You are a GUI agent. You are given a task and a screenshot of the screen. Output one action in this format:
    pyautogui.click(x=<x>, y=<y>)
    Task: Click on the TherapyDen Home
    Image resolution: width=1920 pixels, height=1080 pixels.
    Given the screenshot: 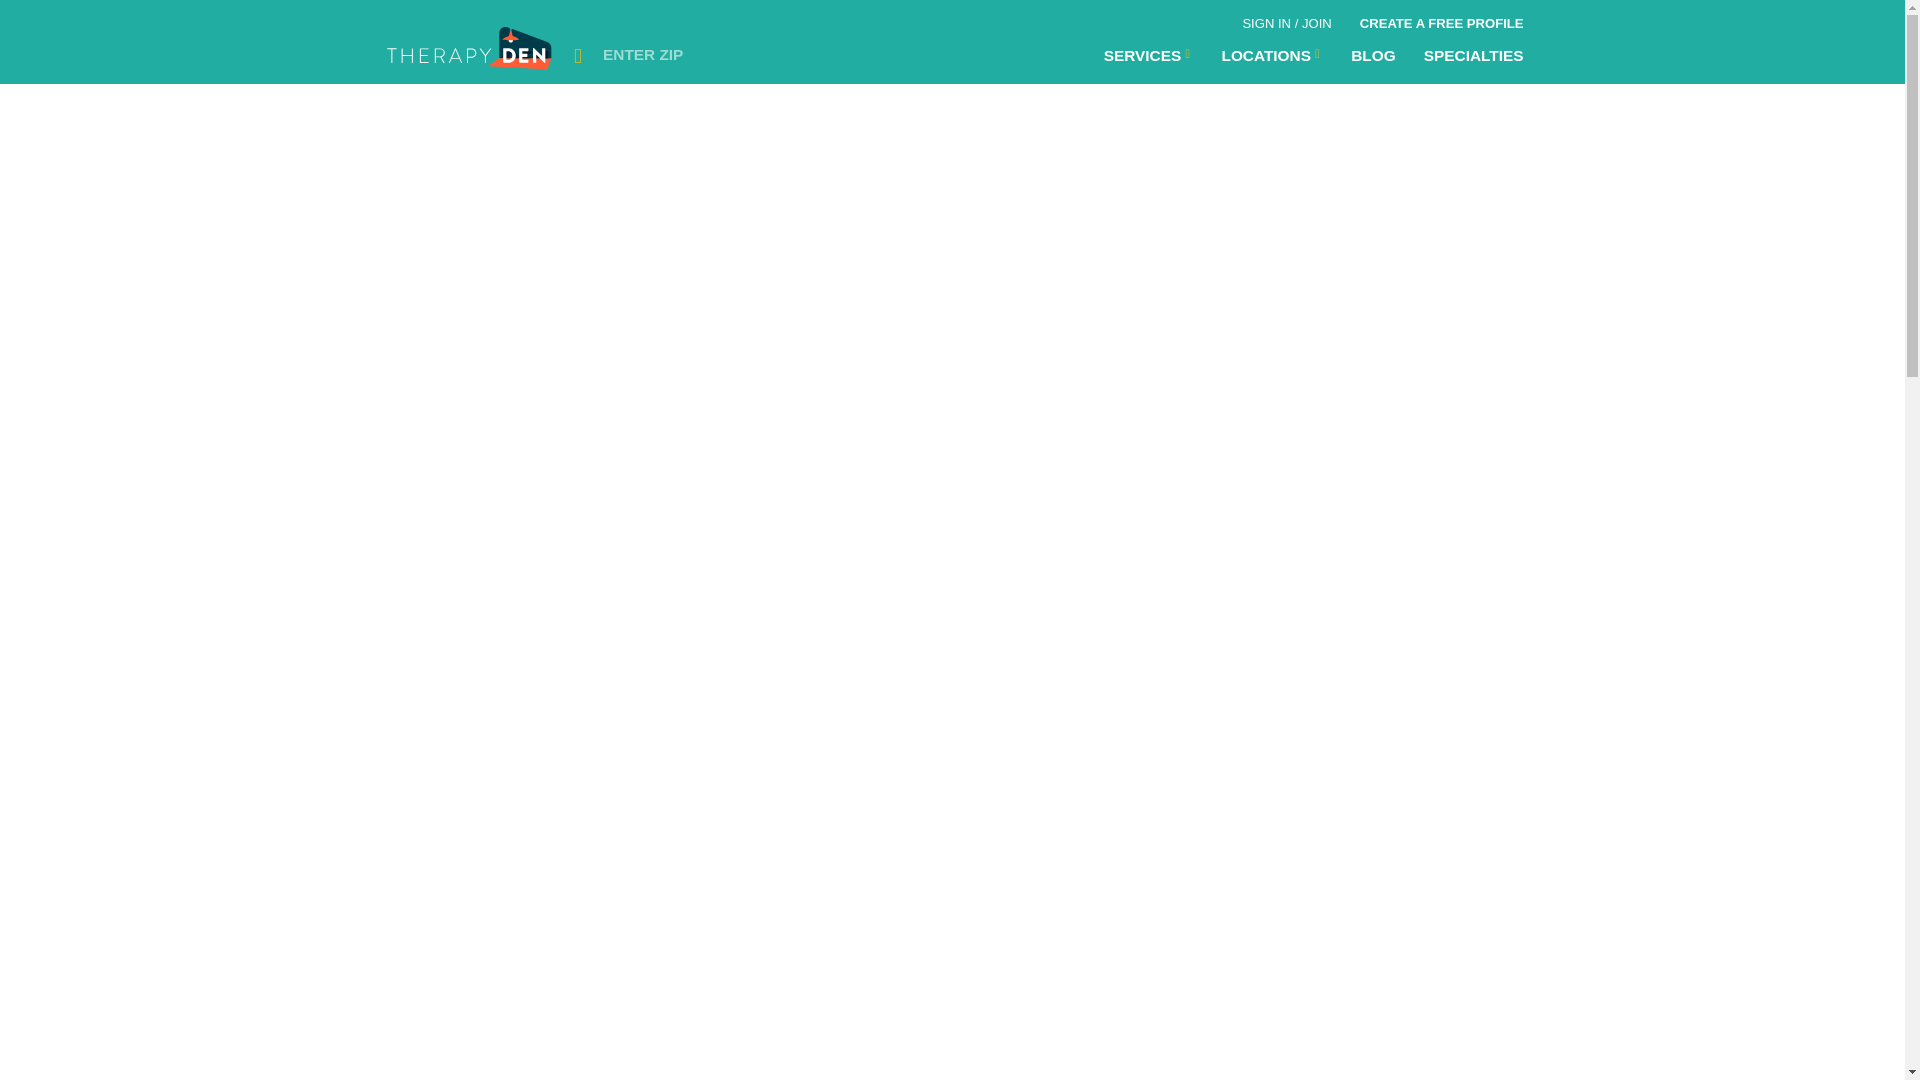 What is the action you would take?
    pyautogui.click(x=471, y=54)
    